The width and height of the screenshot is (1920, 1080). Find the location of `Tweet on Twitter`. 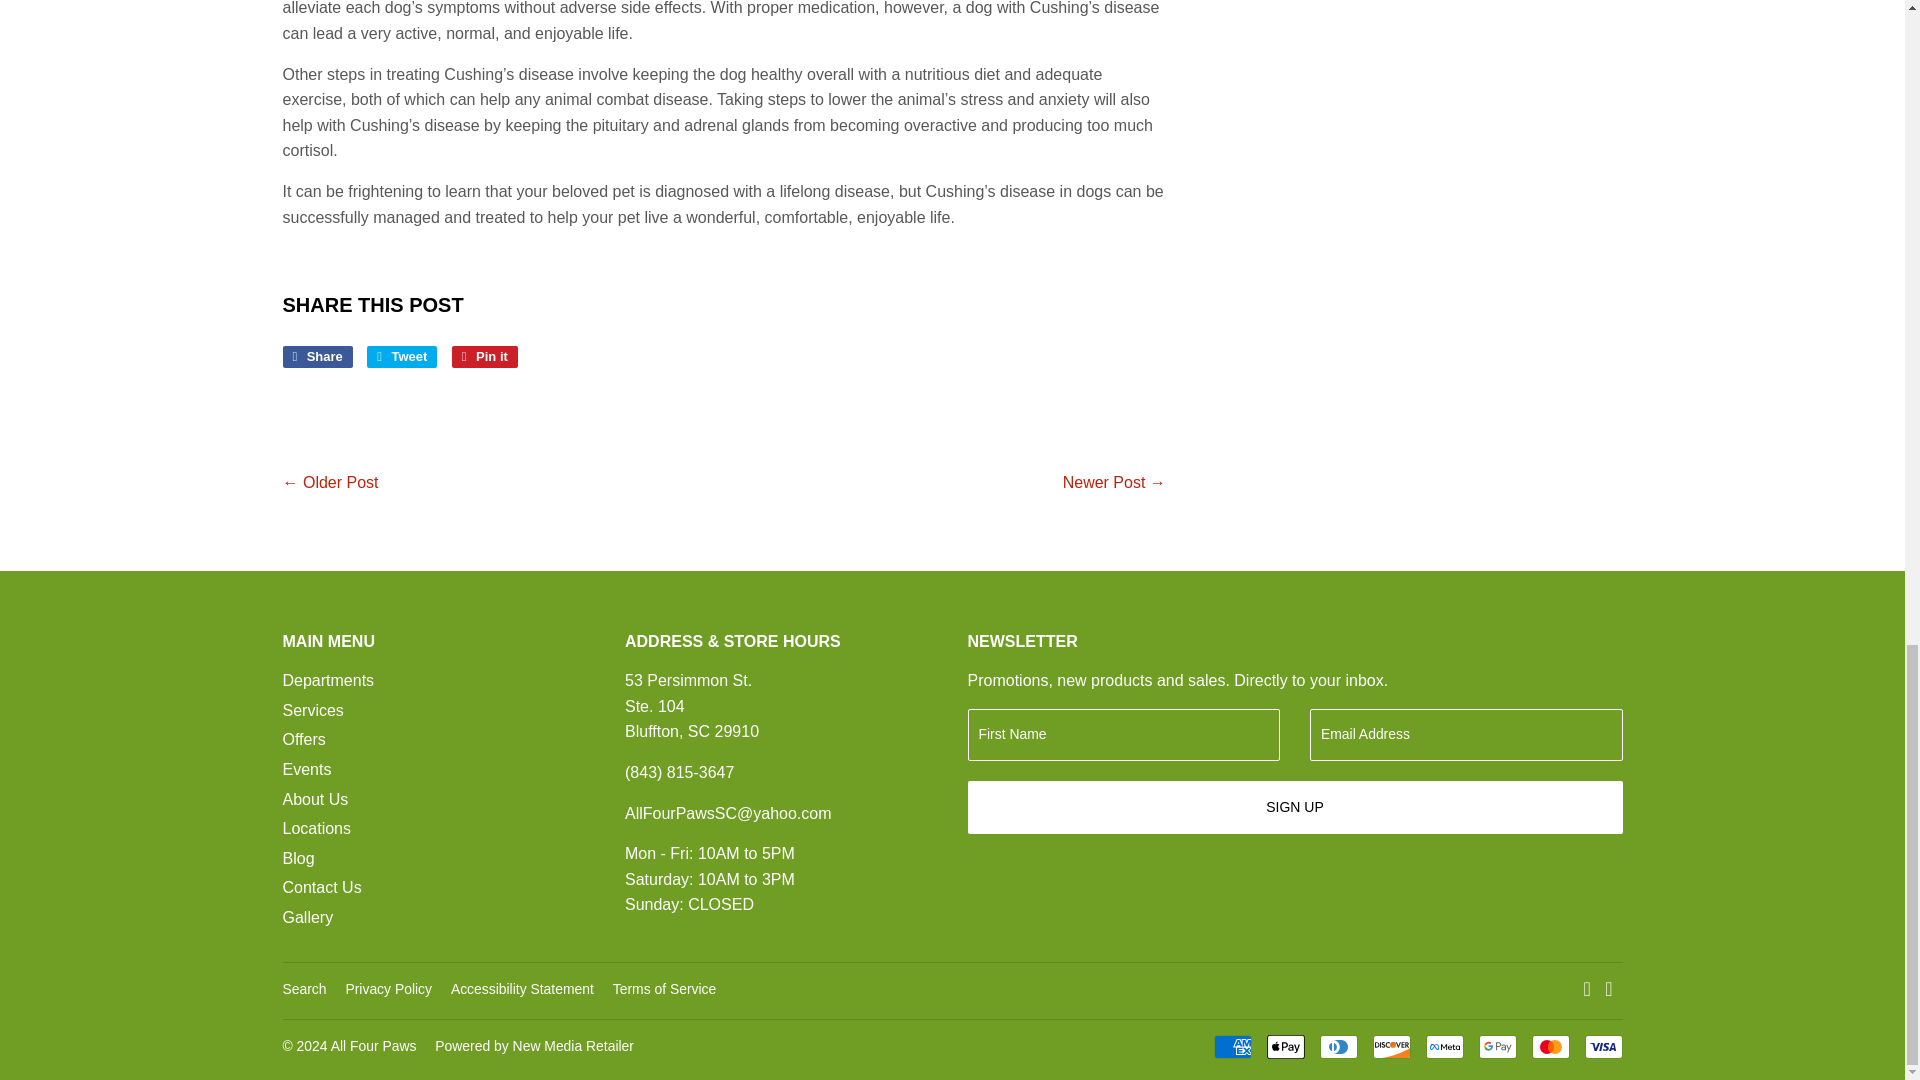

Tweet on Twitter is located at coordinates (1390, 1046).